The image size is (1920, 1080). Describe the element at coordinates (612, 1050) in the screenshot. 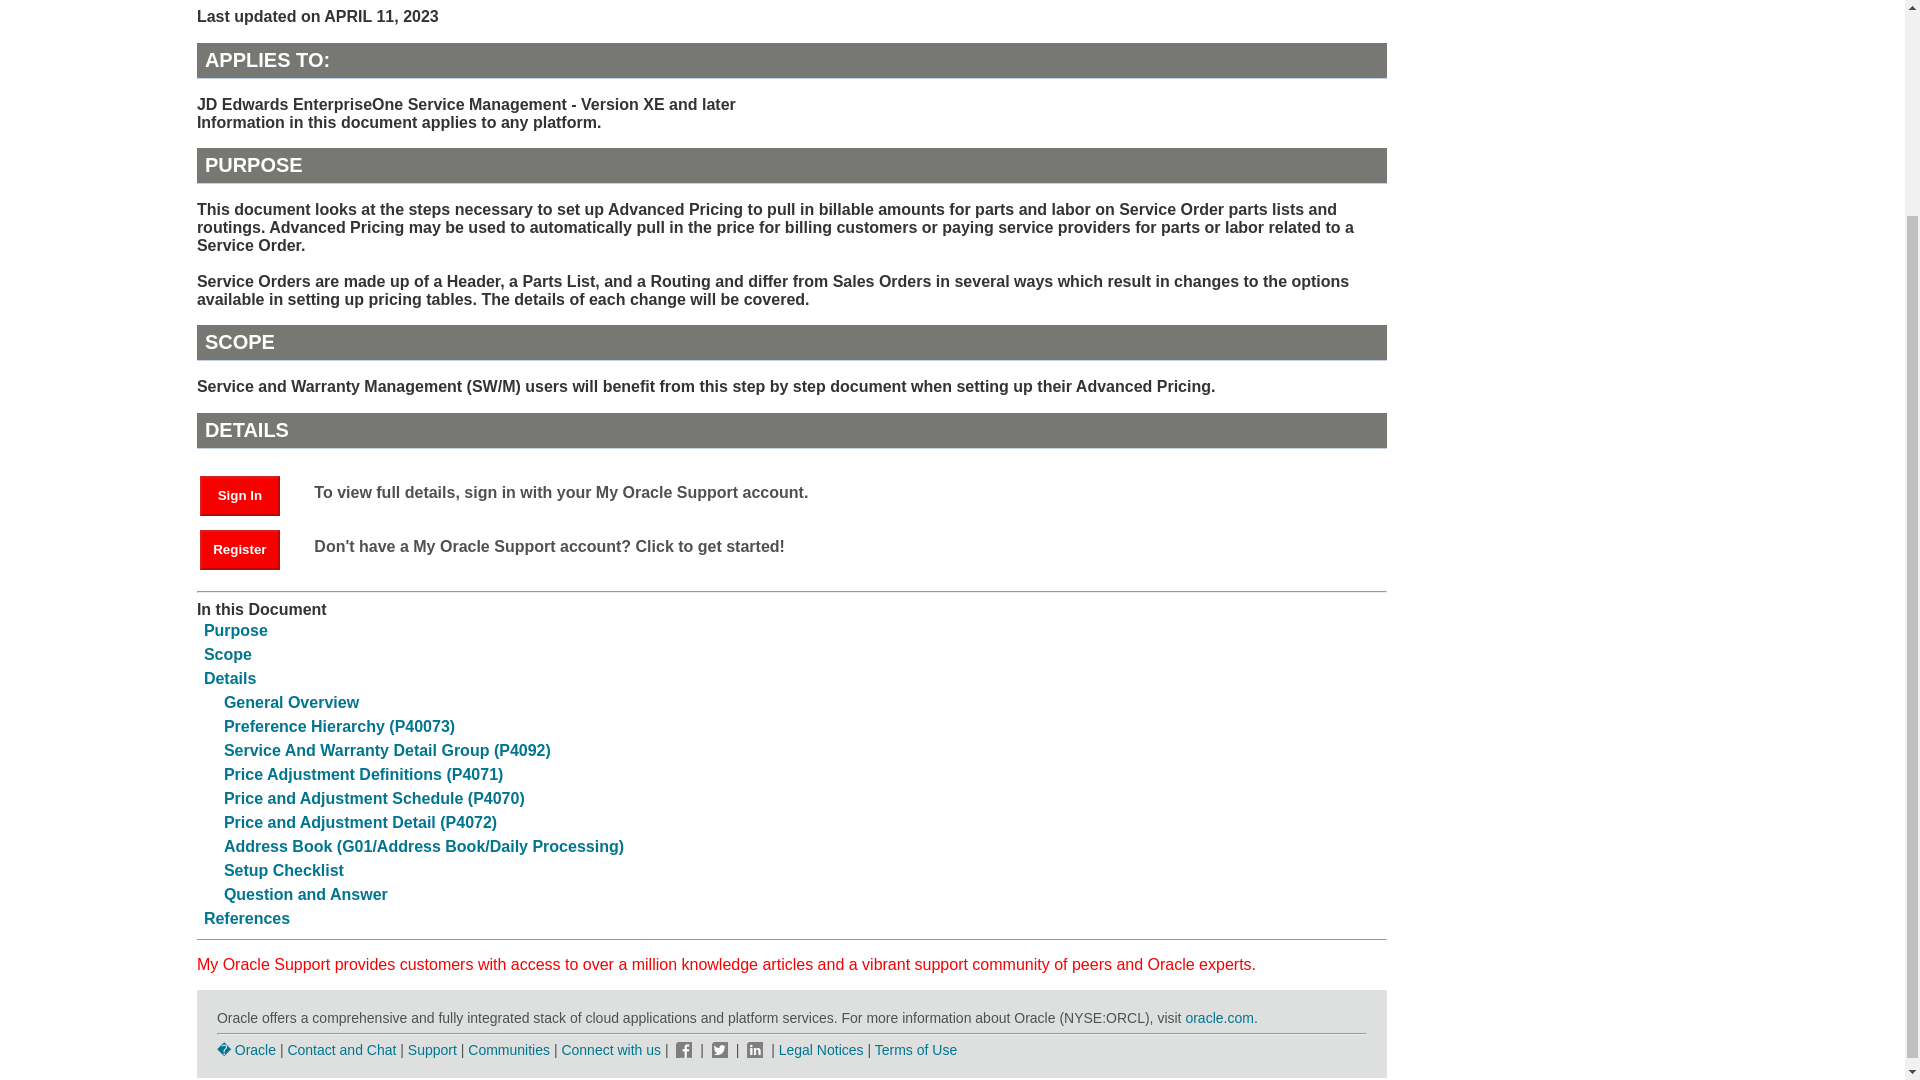

I see `Connect with us` at that location.